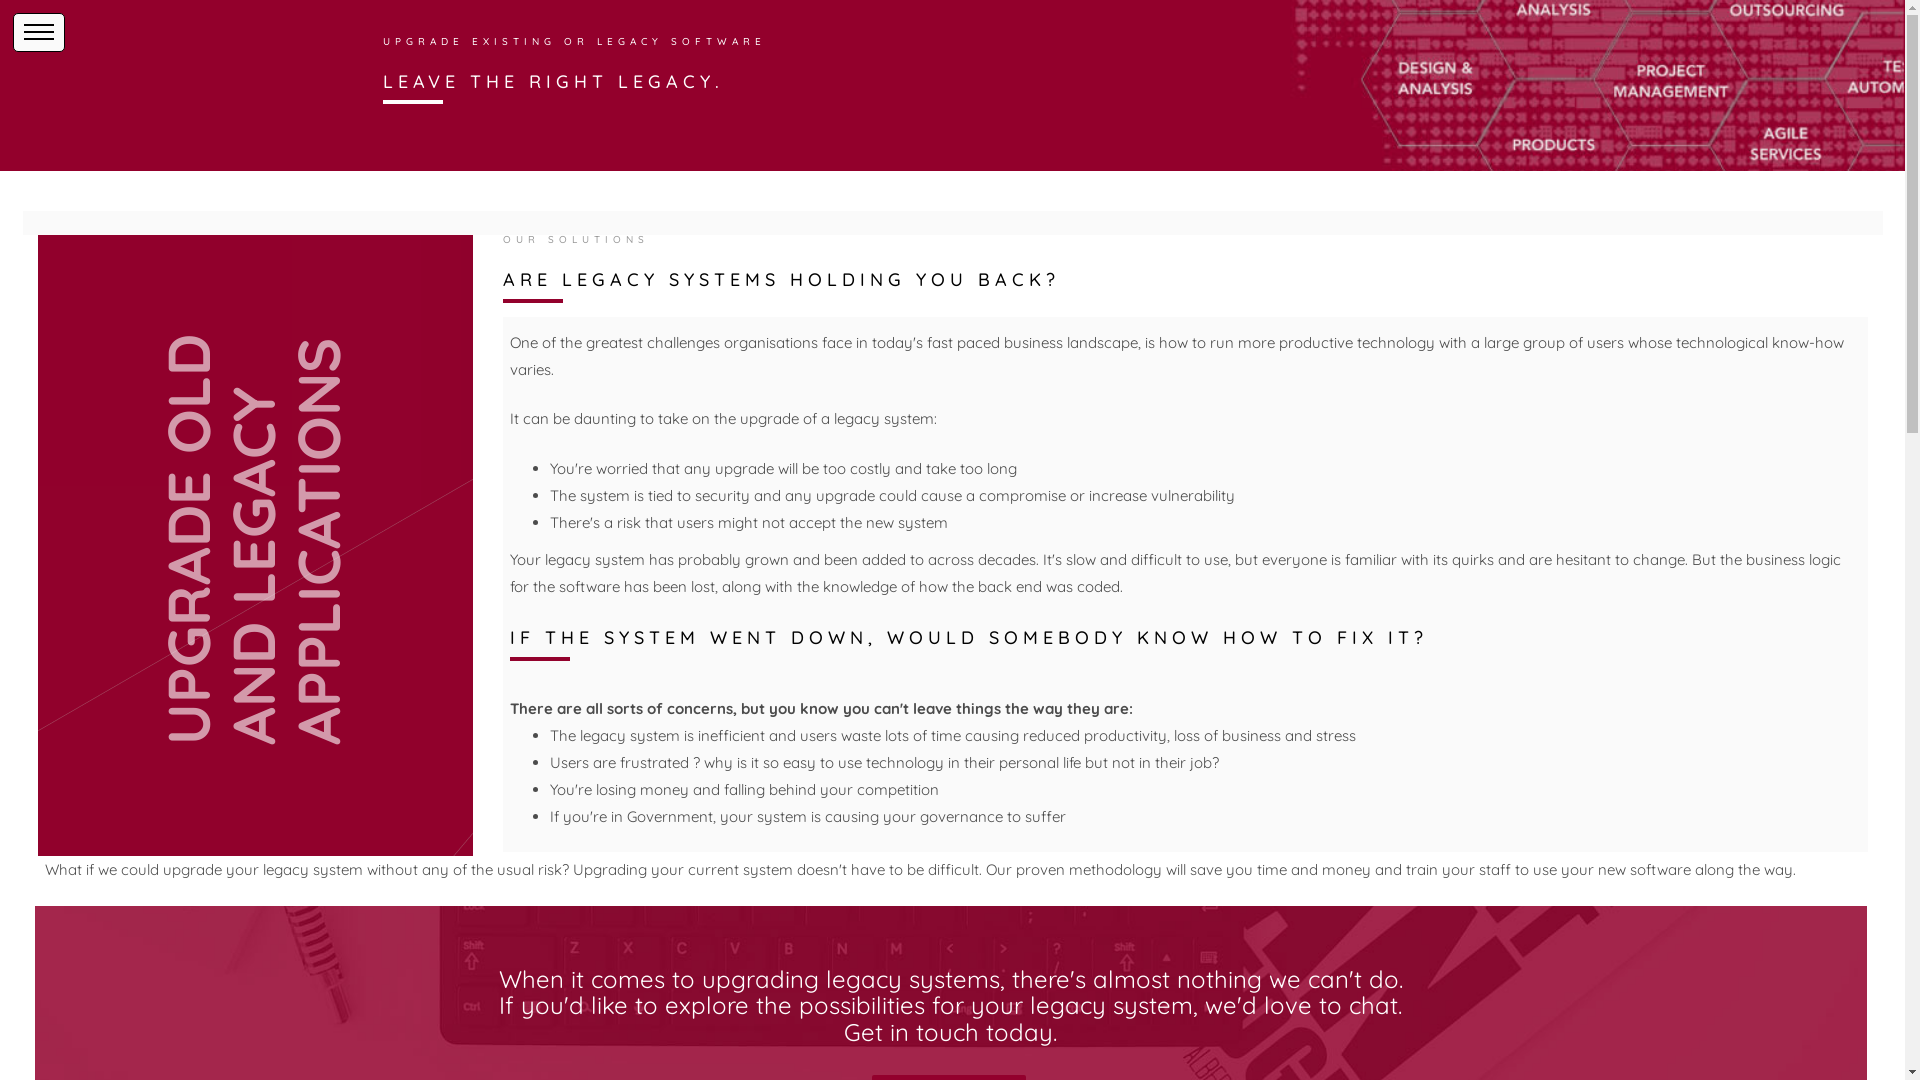 The height and width of the screenshot is (1080, 1920). Describe the element at coordinates (190, 189) in the screenshot. I see `HOME` at that location.